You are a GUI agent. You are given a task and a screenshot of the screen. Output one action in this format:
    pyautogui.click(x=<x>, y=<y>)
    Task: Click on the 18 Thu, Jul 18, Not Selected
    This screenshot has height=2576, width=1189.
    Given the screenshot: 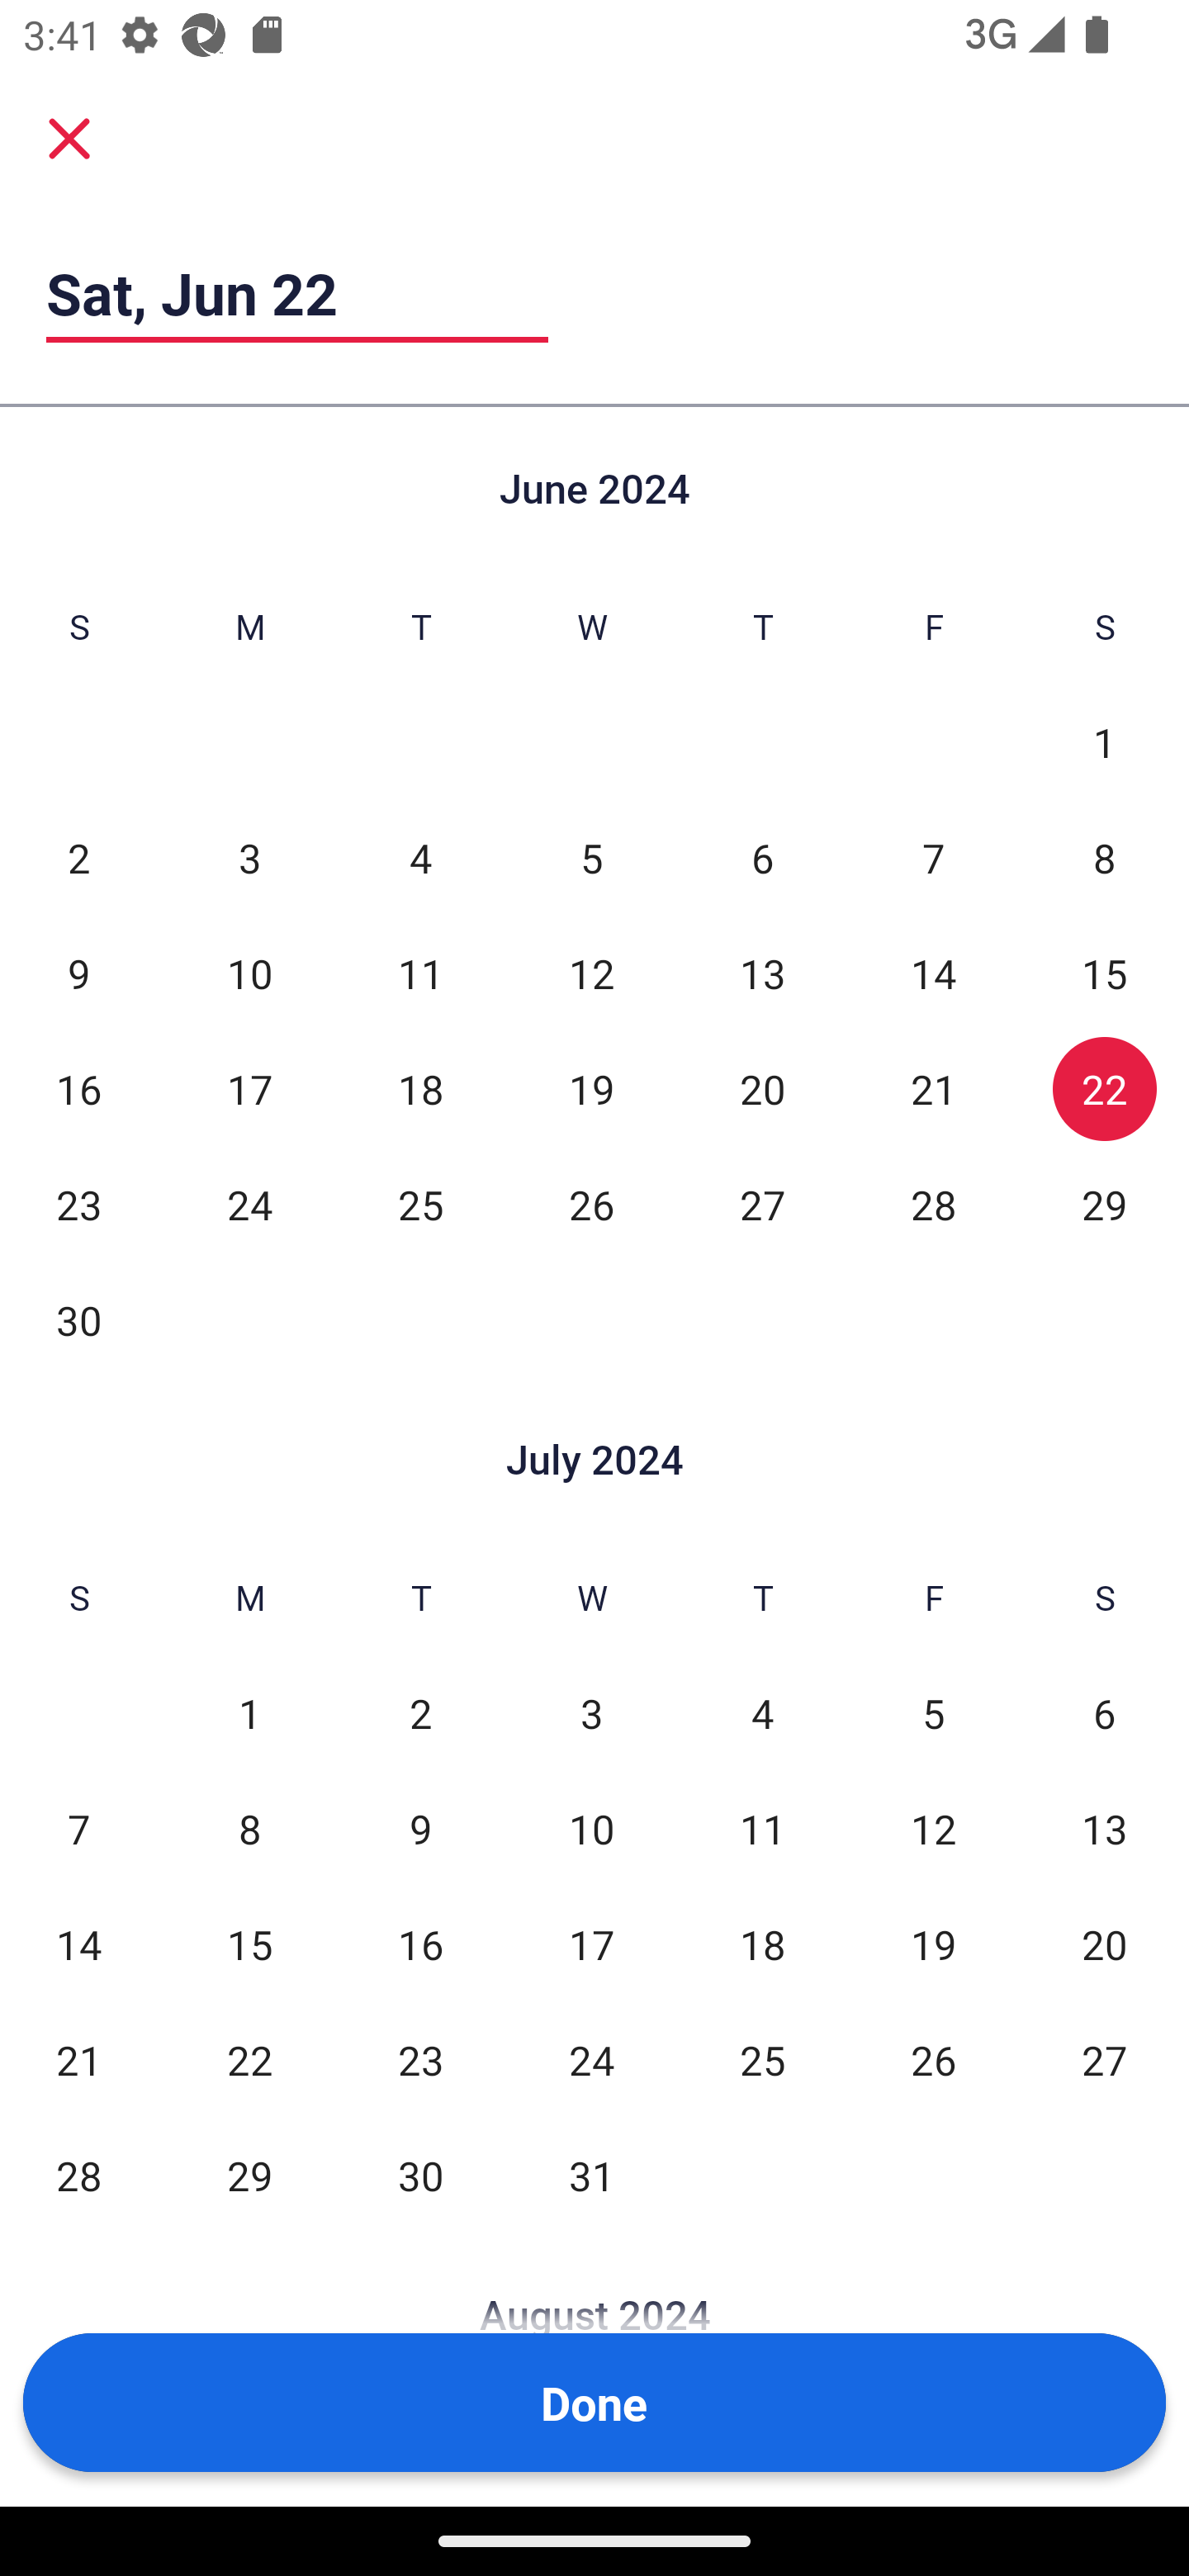 What is the action you would take?
    pyautogui.click(x=762, y=1944)
    